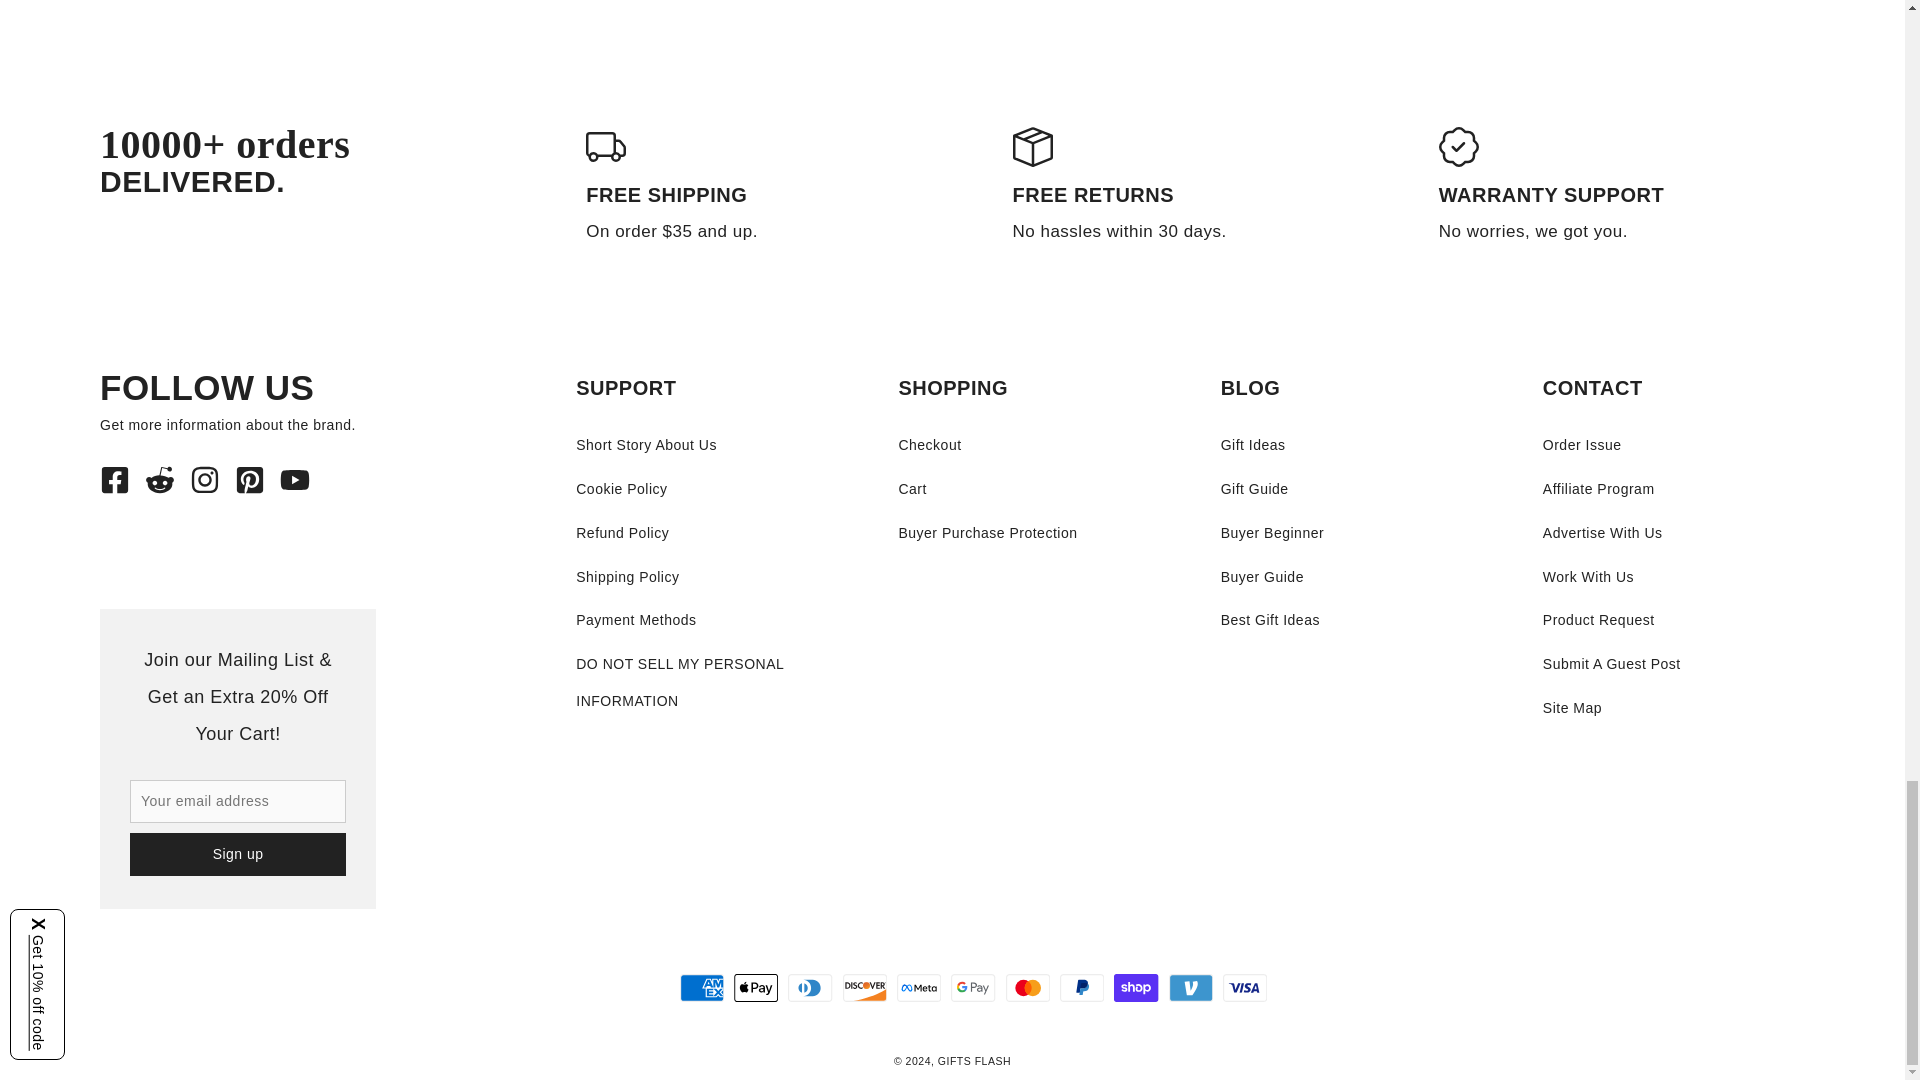 The width and height of the screenshot is (1920, 1080). Describe the element at coordinates (755, 988) in the screenshot. I see `Apple Pay` at that location.